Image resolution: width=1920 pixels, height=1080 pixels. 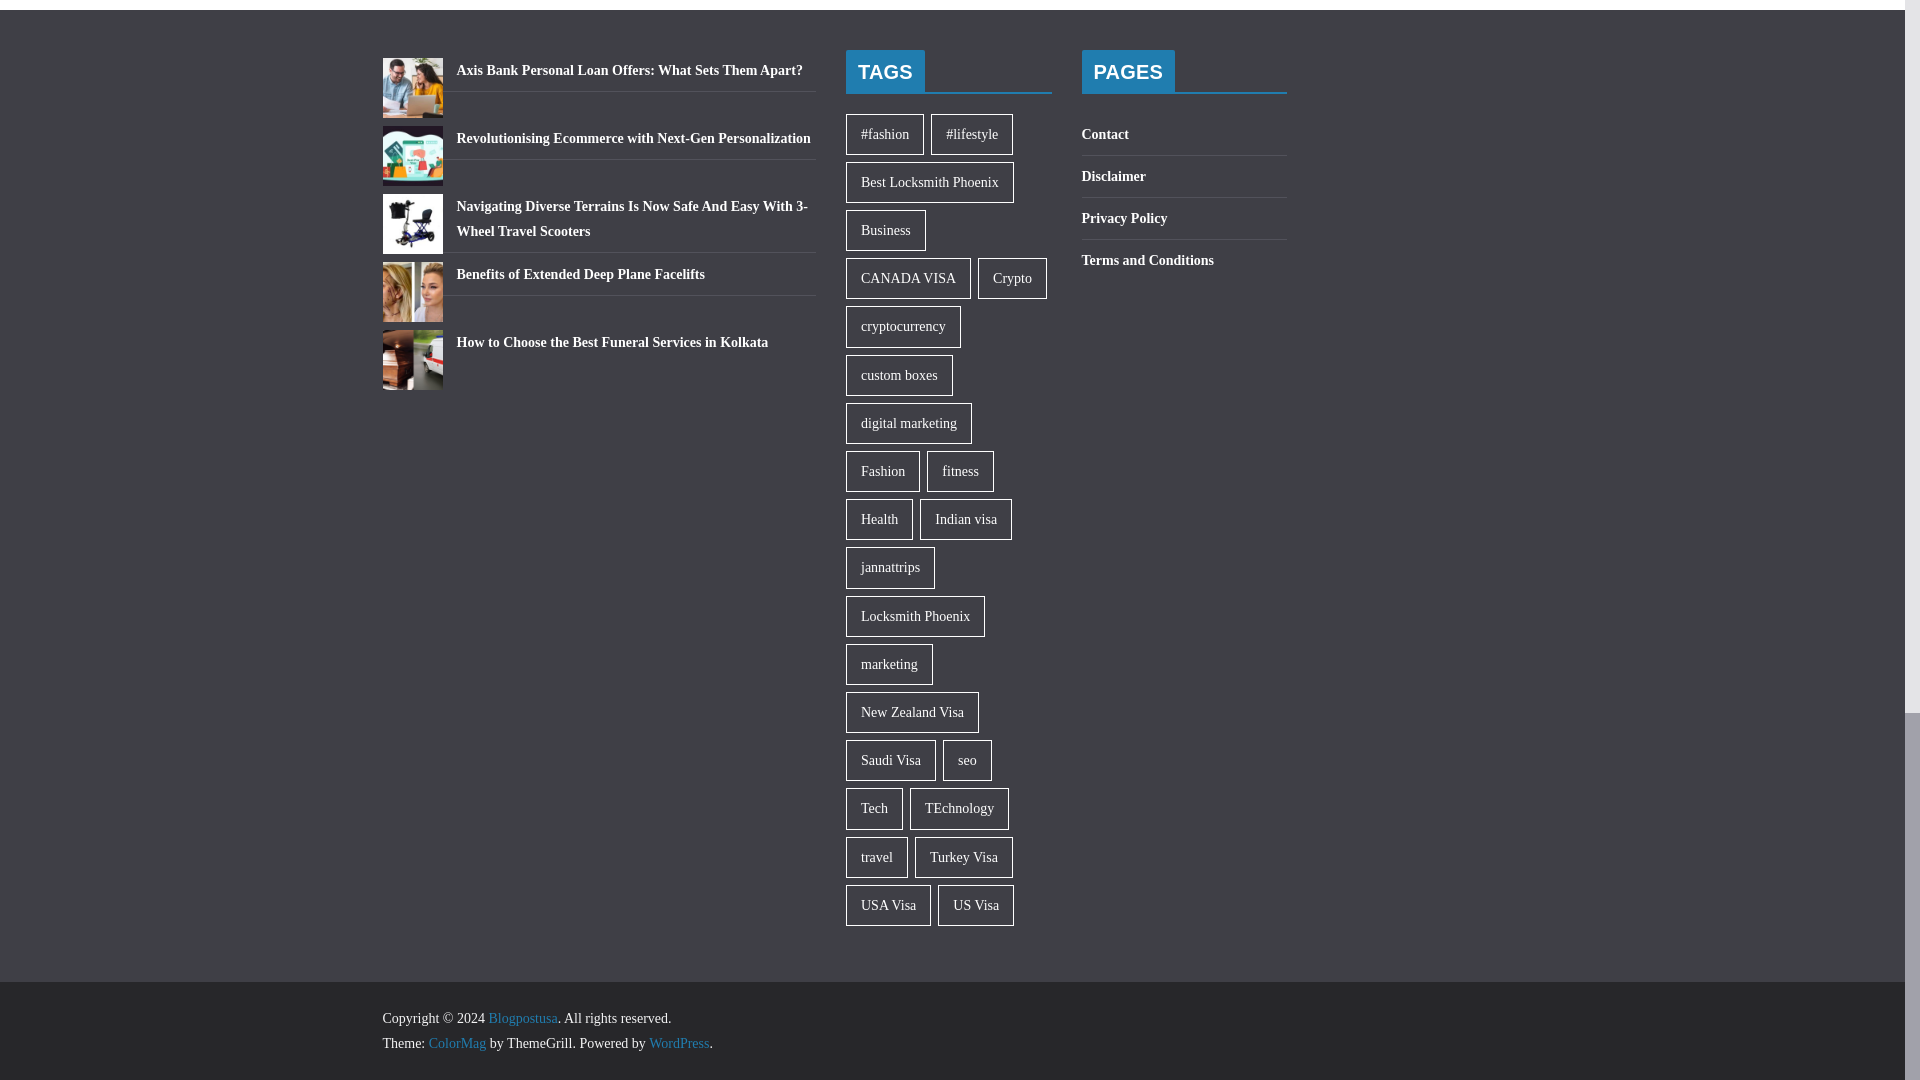 I want to click on WordPress, so click(x=678, y=1042).